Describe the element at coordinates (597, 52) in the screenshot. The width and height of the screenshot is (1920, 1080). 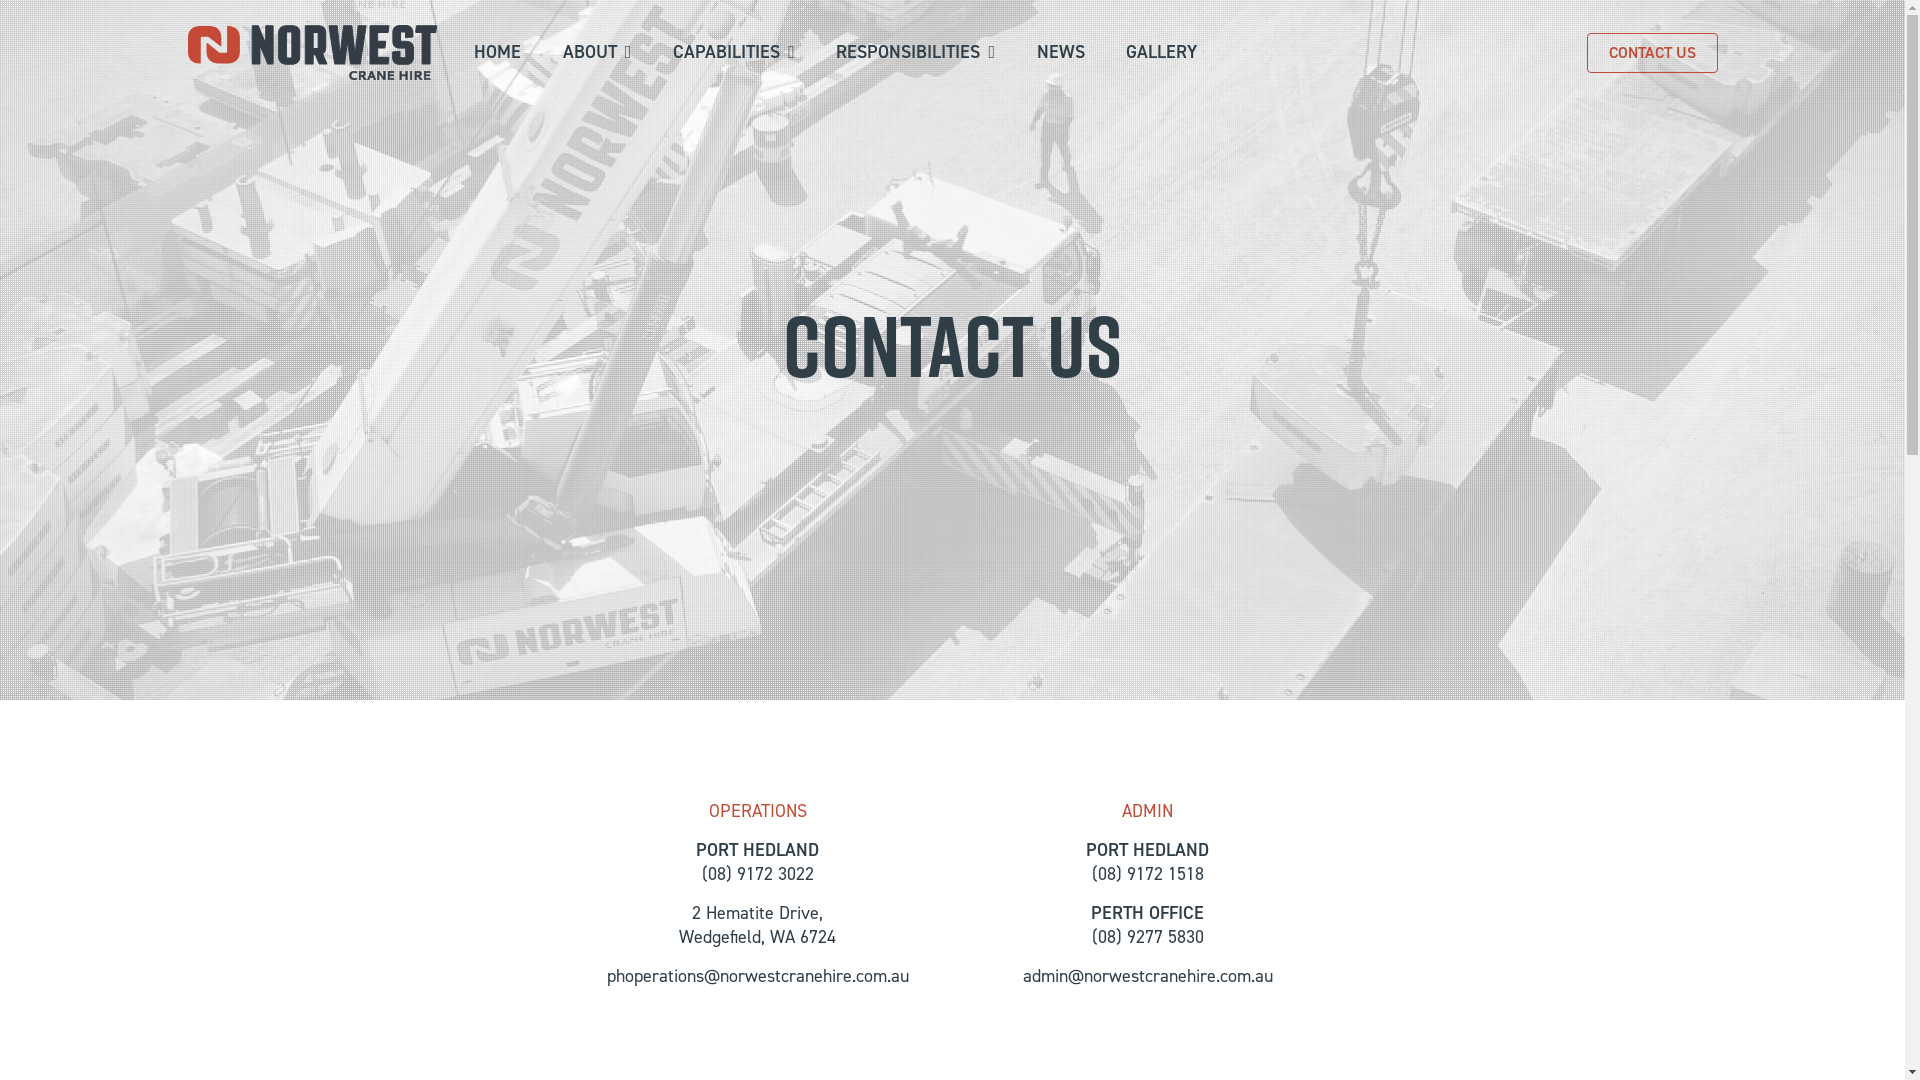
I see `ABOUT` at that location.